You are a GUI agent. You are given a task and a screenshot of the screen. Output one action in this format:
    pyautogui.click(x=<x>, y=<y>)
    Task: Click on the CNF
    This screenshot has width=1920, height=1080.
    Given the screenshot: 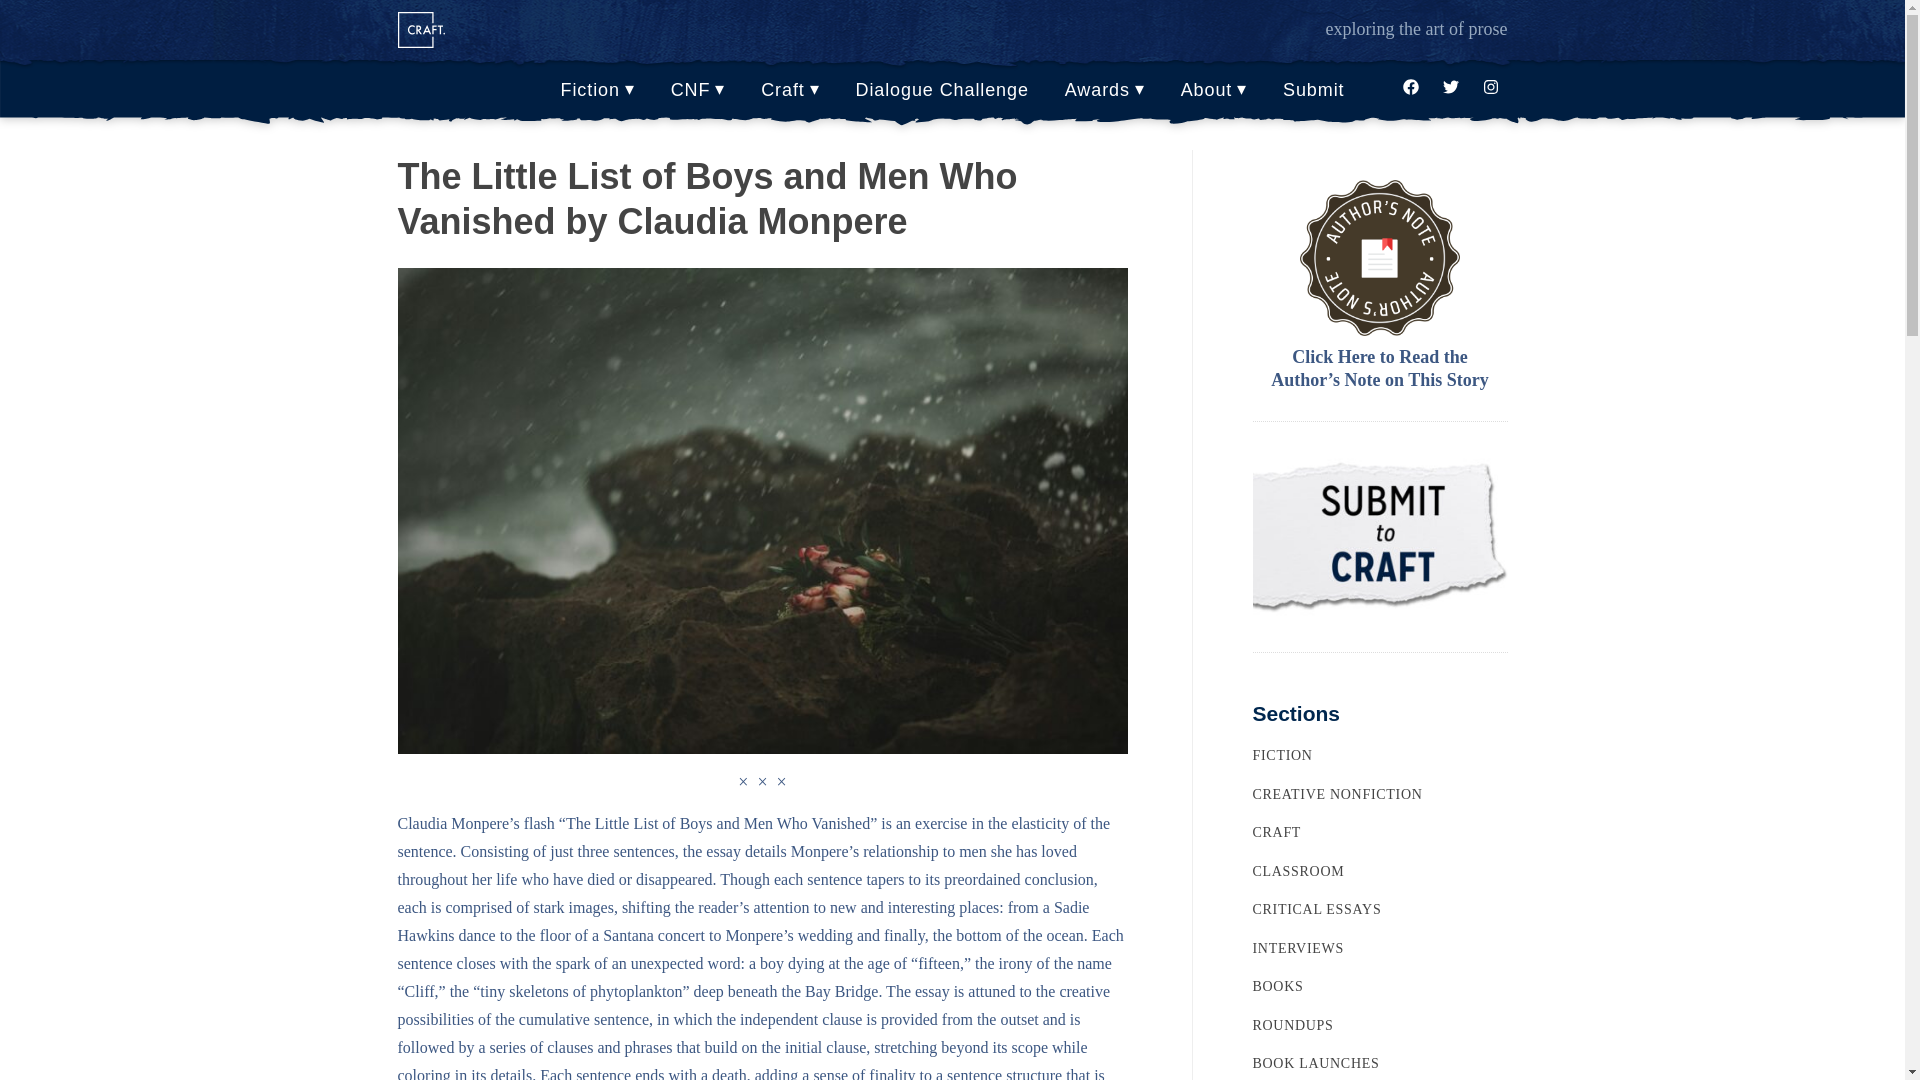 What is the action you would take?
    pyautogui.click(x=698, y=91)
    